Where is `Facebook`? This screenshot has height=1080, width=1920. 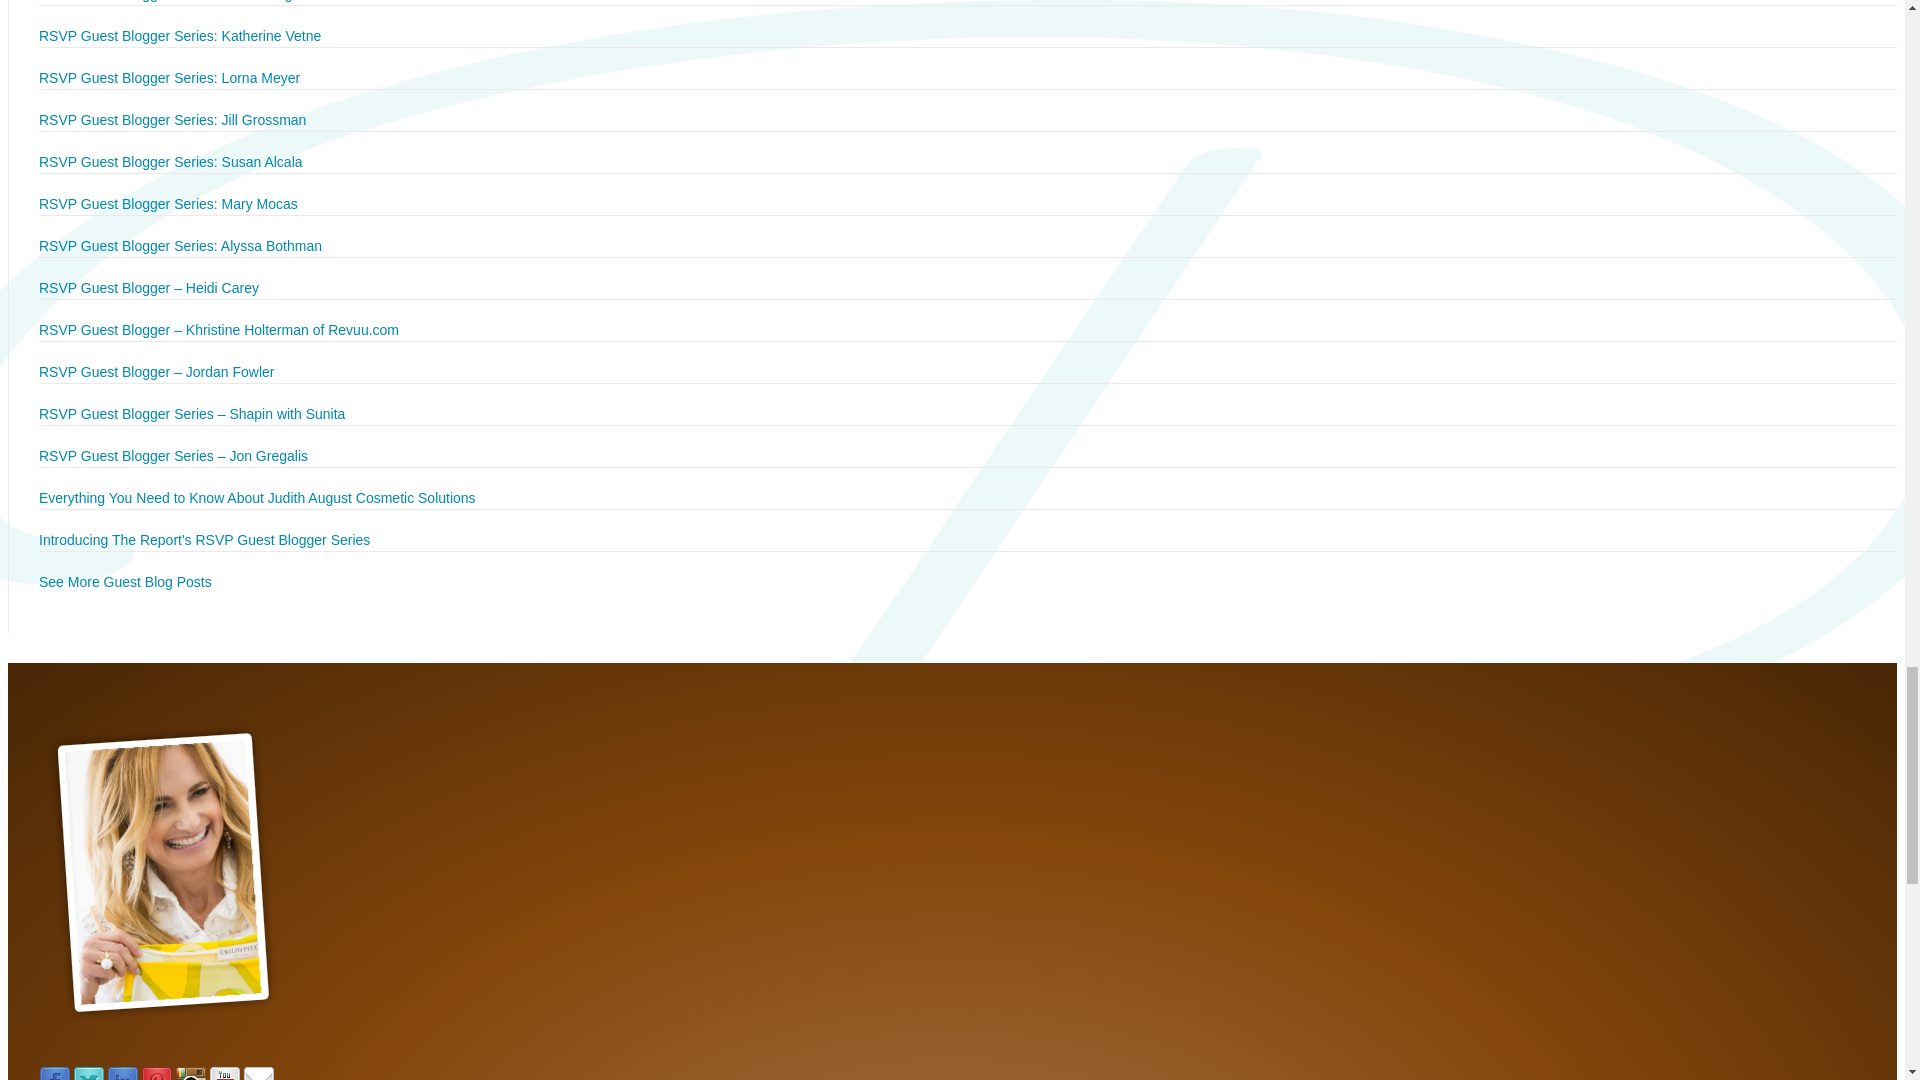 Facebook is located at coordinates (54, 1074).